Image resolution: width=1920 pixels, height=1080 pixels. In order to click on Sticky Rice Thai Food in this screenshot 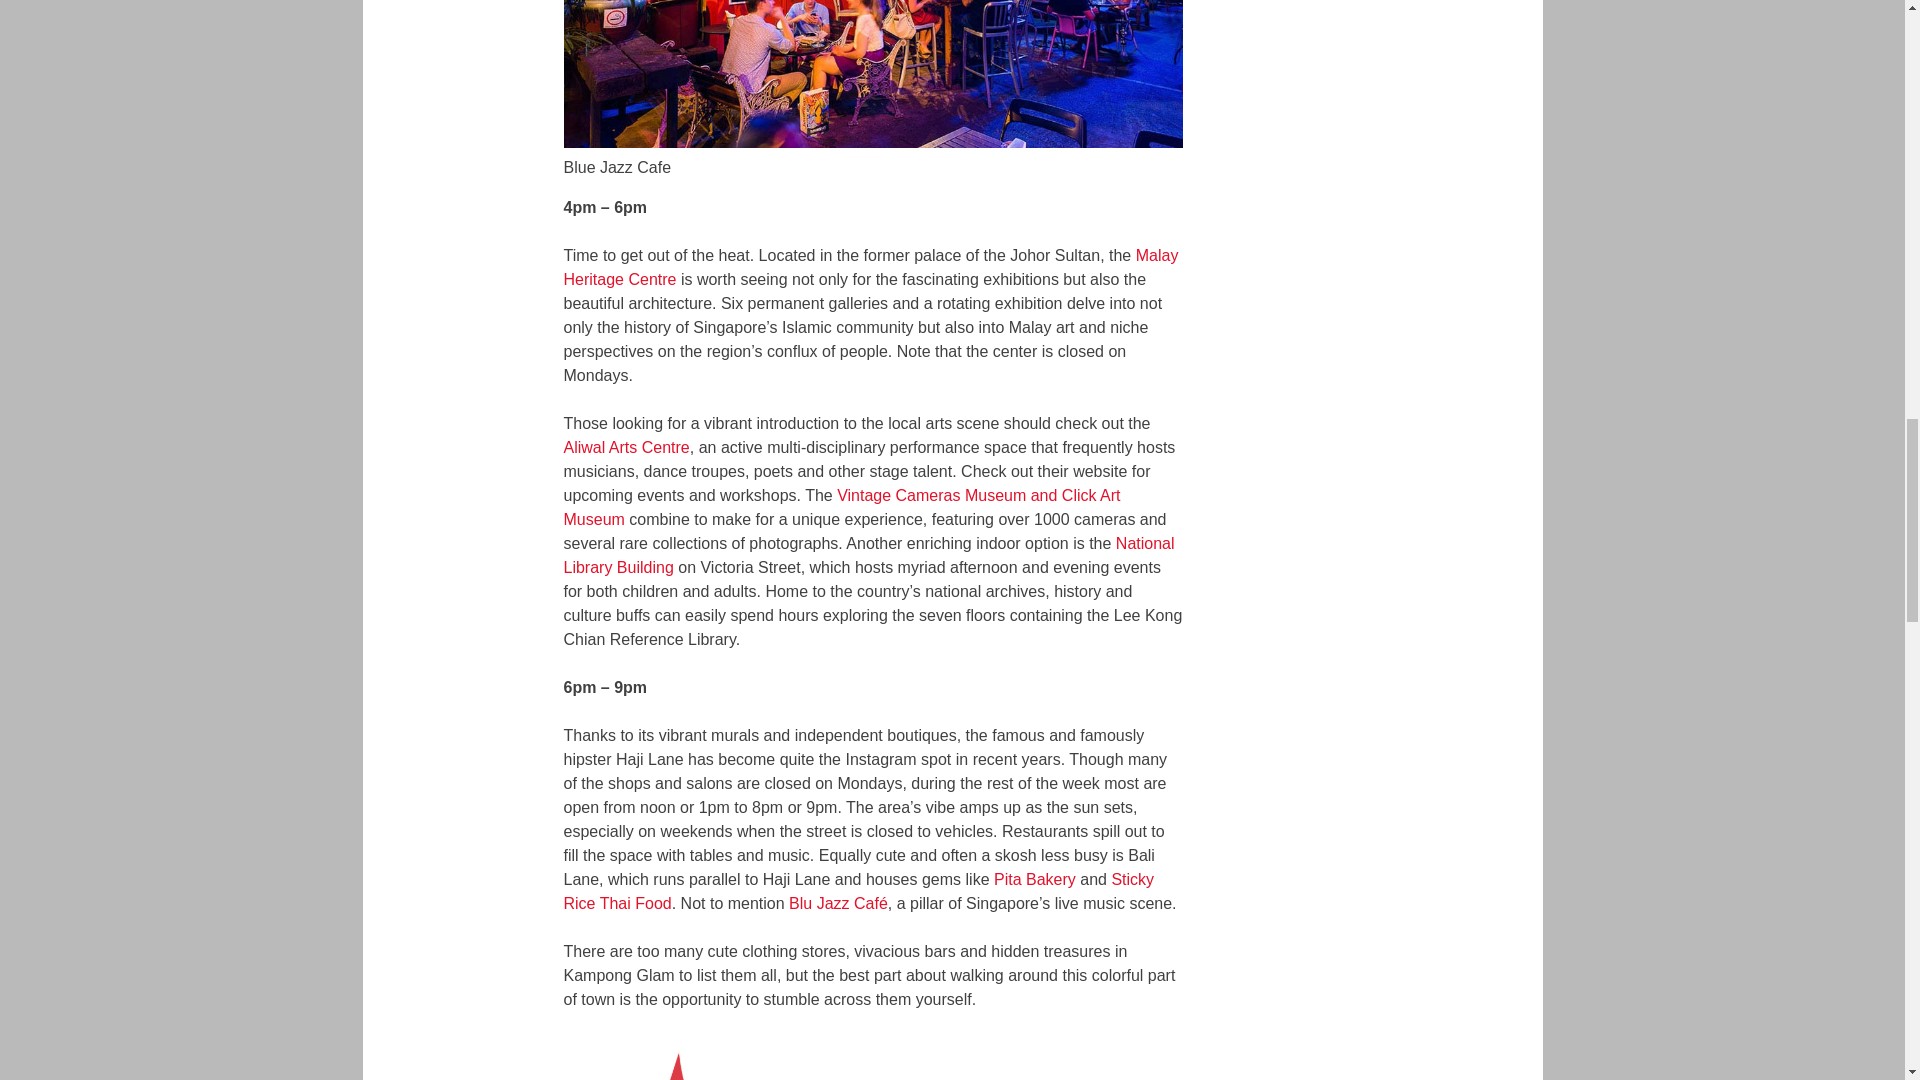, I will do `click(860, 890)`.